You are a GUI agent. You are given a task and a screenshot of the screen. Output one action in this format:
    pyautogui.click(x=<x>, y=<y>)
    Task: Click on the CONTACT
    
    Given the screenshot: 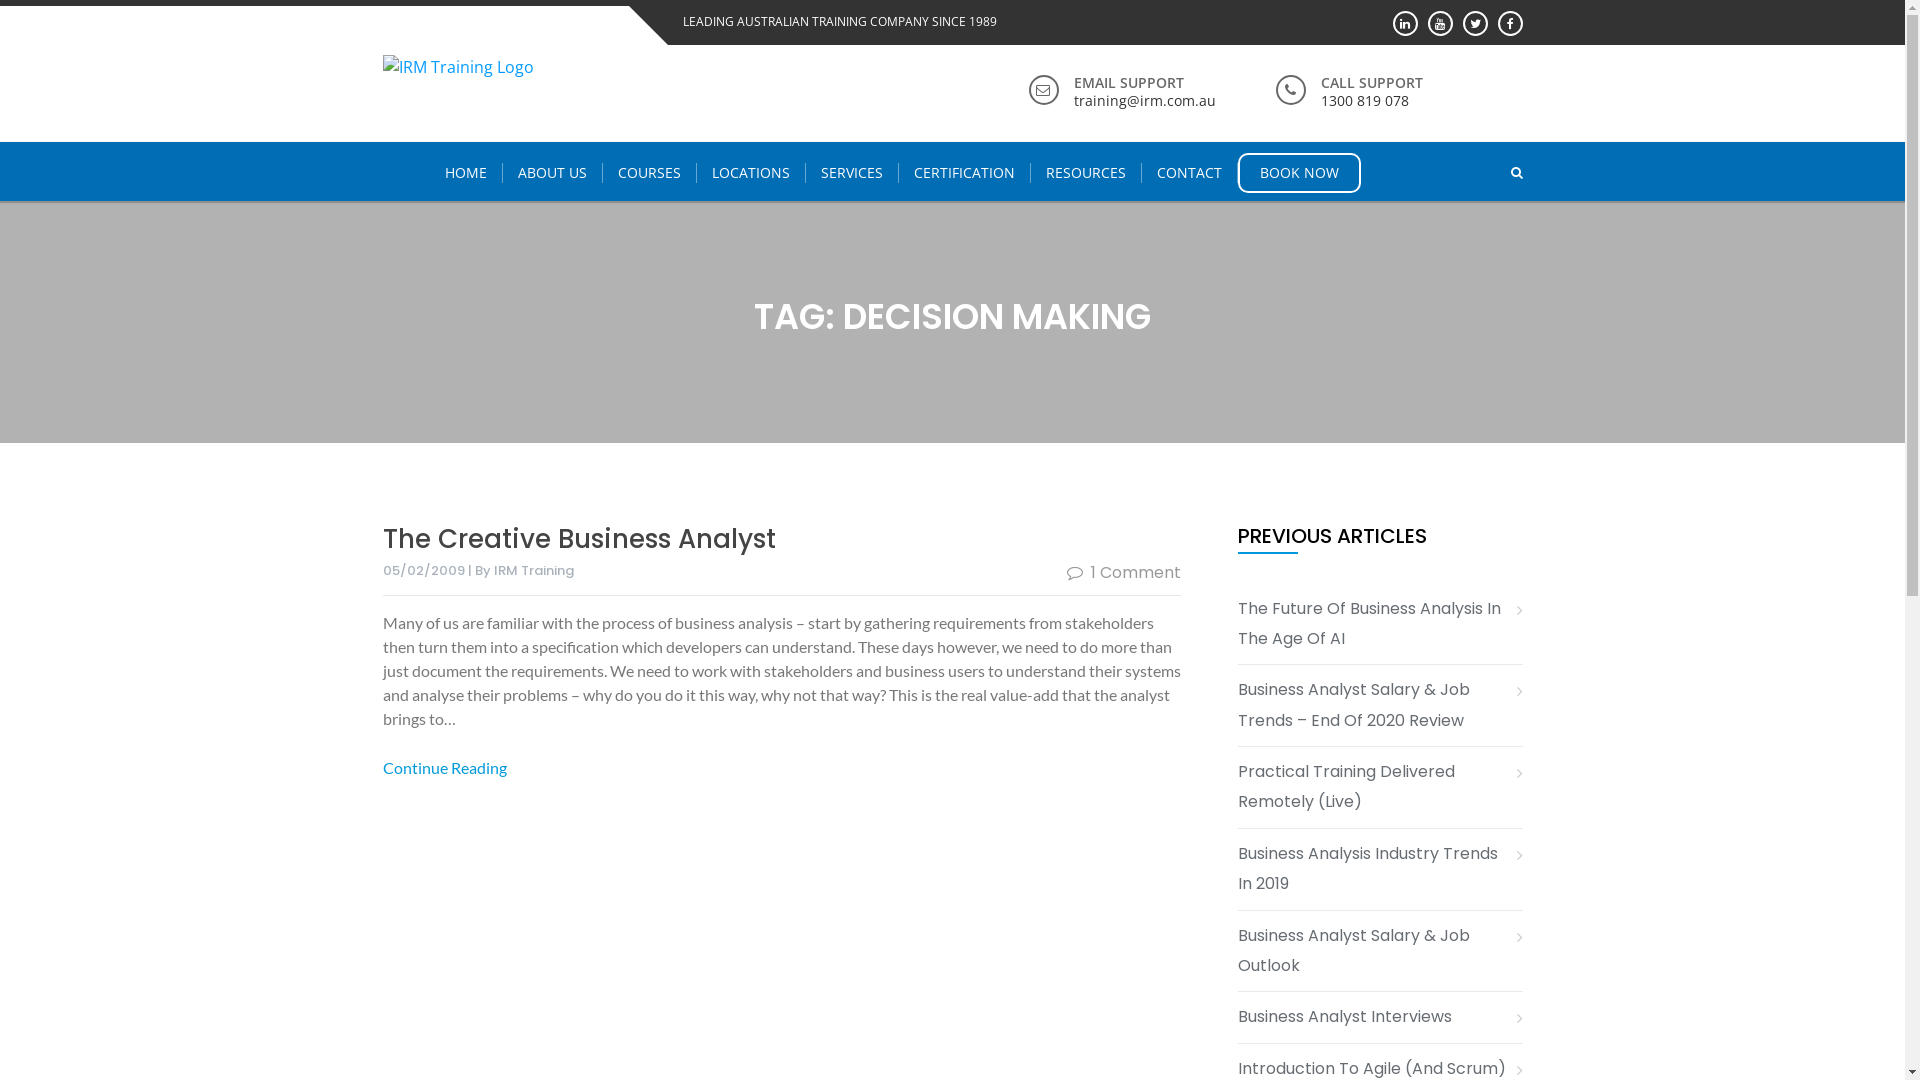 What is the action you would take?
    pyautogui.click(x=1190, y=173)
    